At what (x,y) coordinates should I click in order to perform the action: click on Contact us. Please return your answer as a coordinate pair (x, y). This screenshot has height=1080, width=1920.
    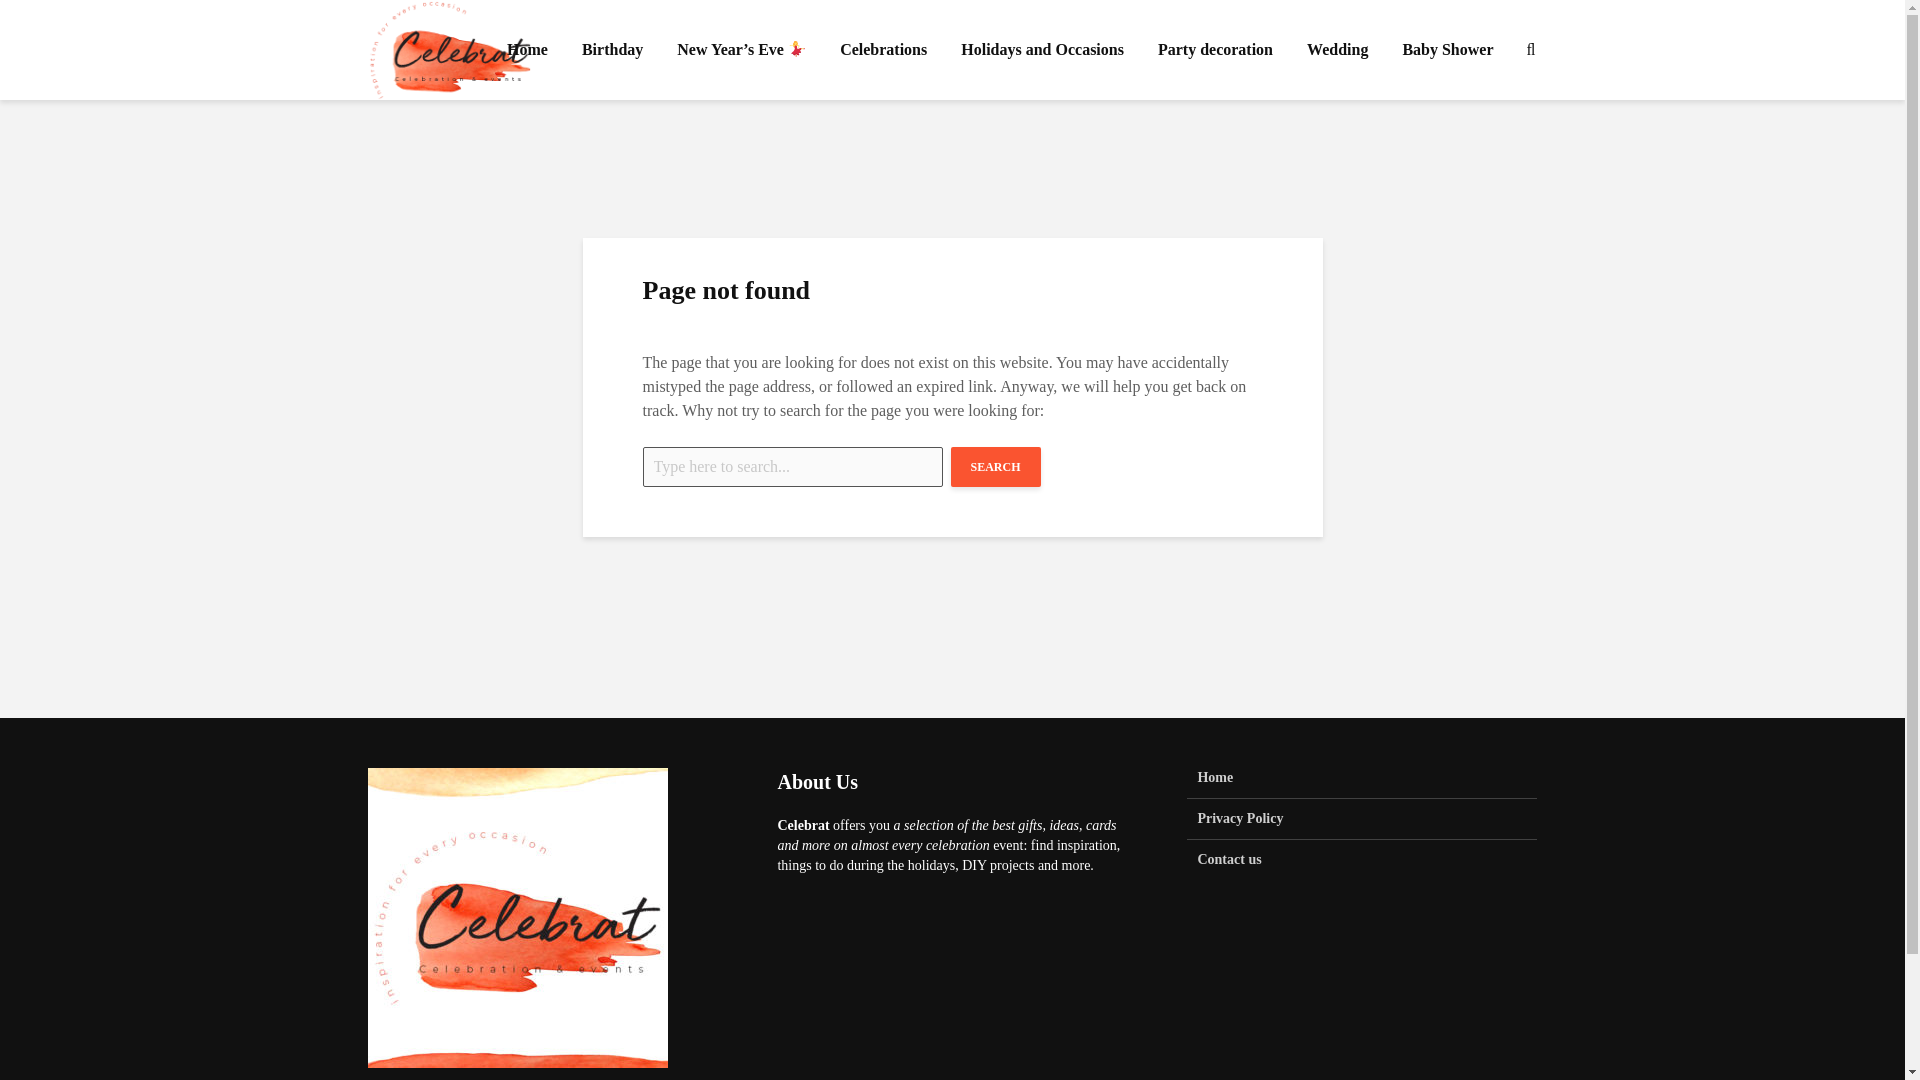
    Looking at the image, I should click on (1362, 860).